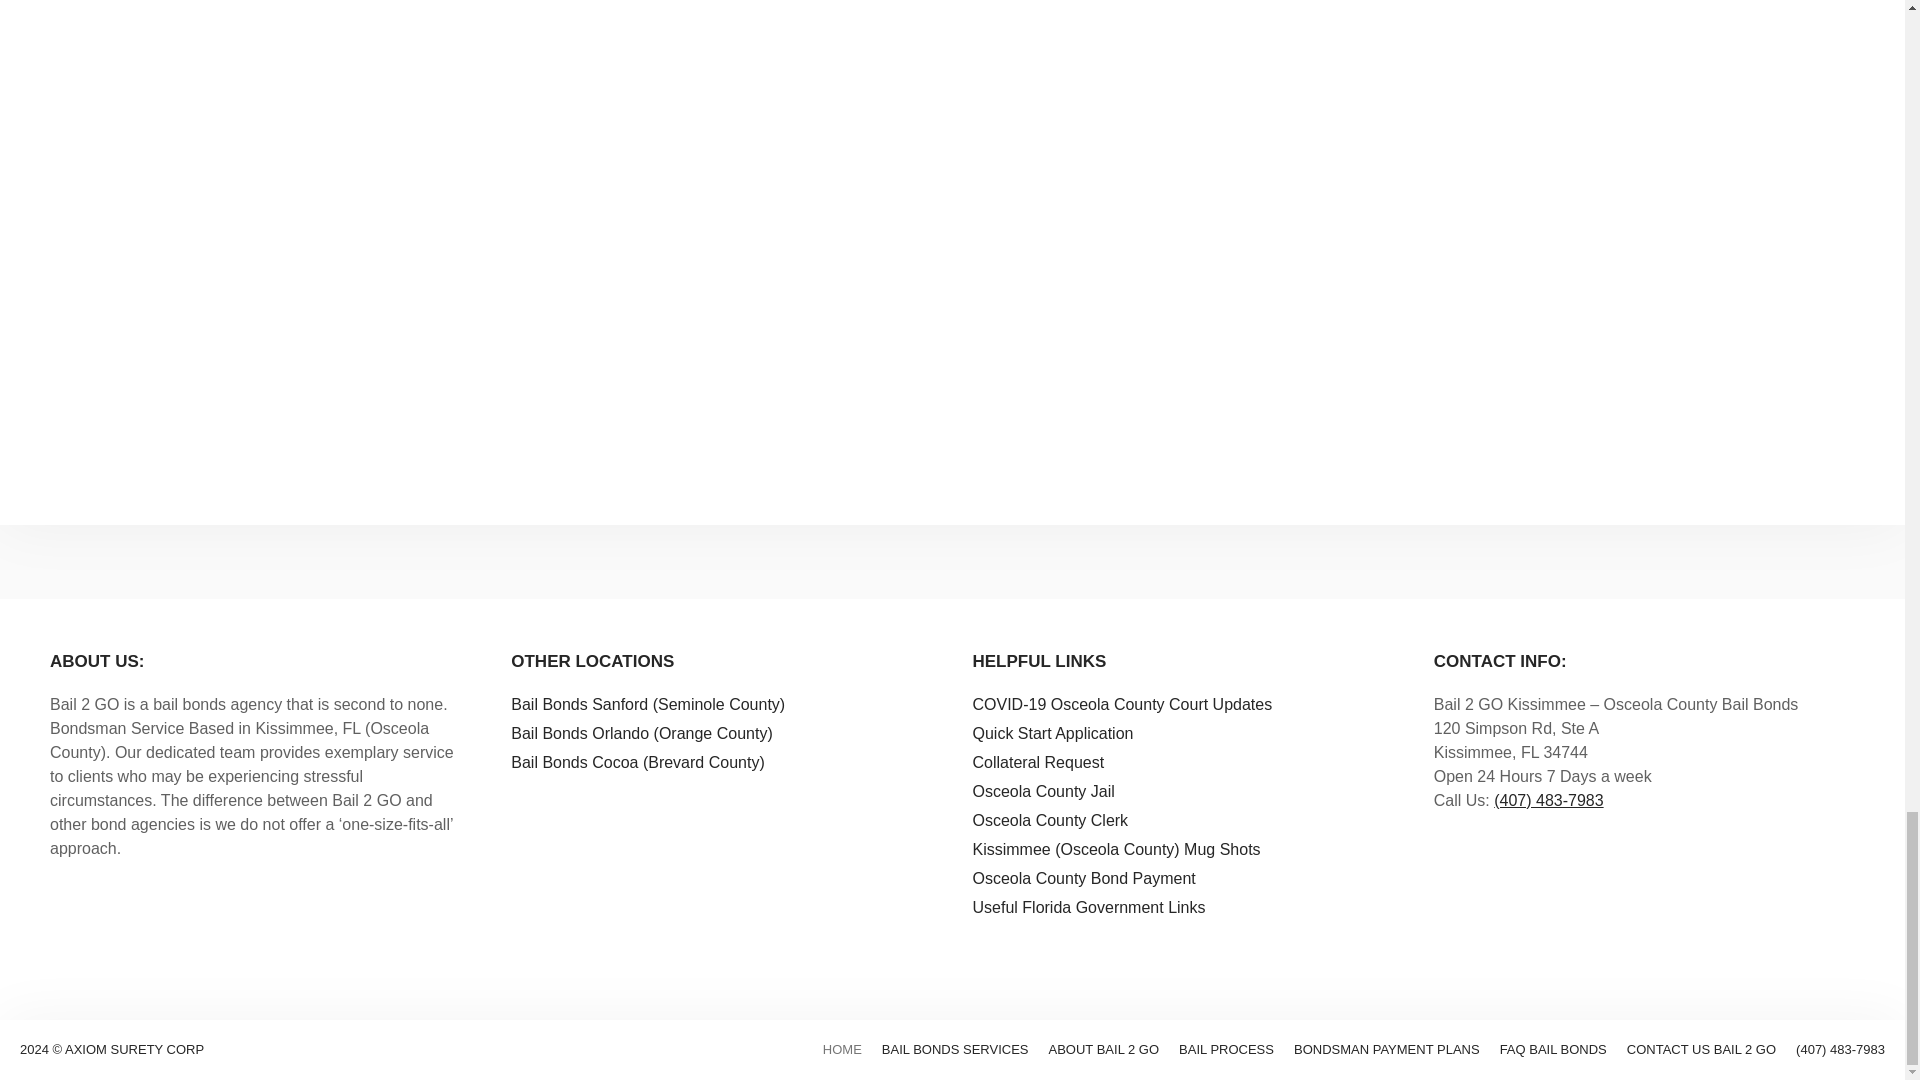  I want to click on Collateral Request, so click(1038, 762).